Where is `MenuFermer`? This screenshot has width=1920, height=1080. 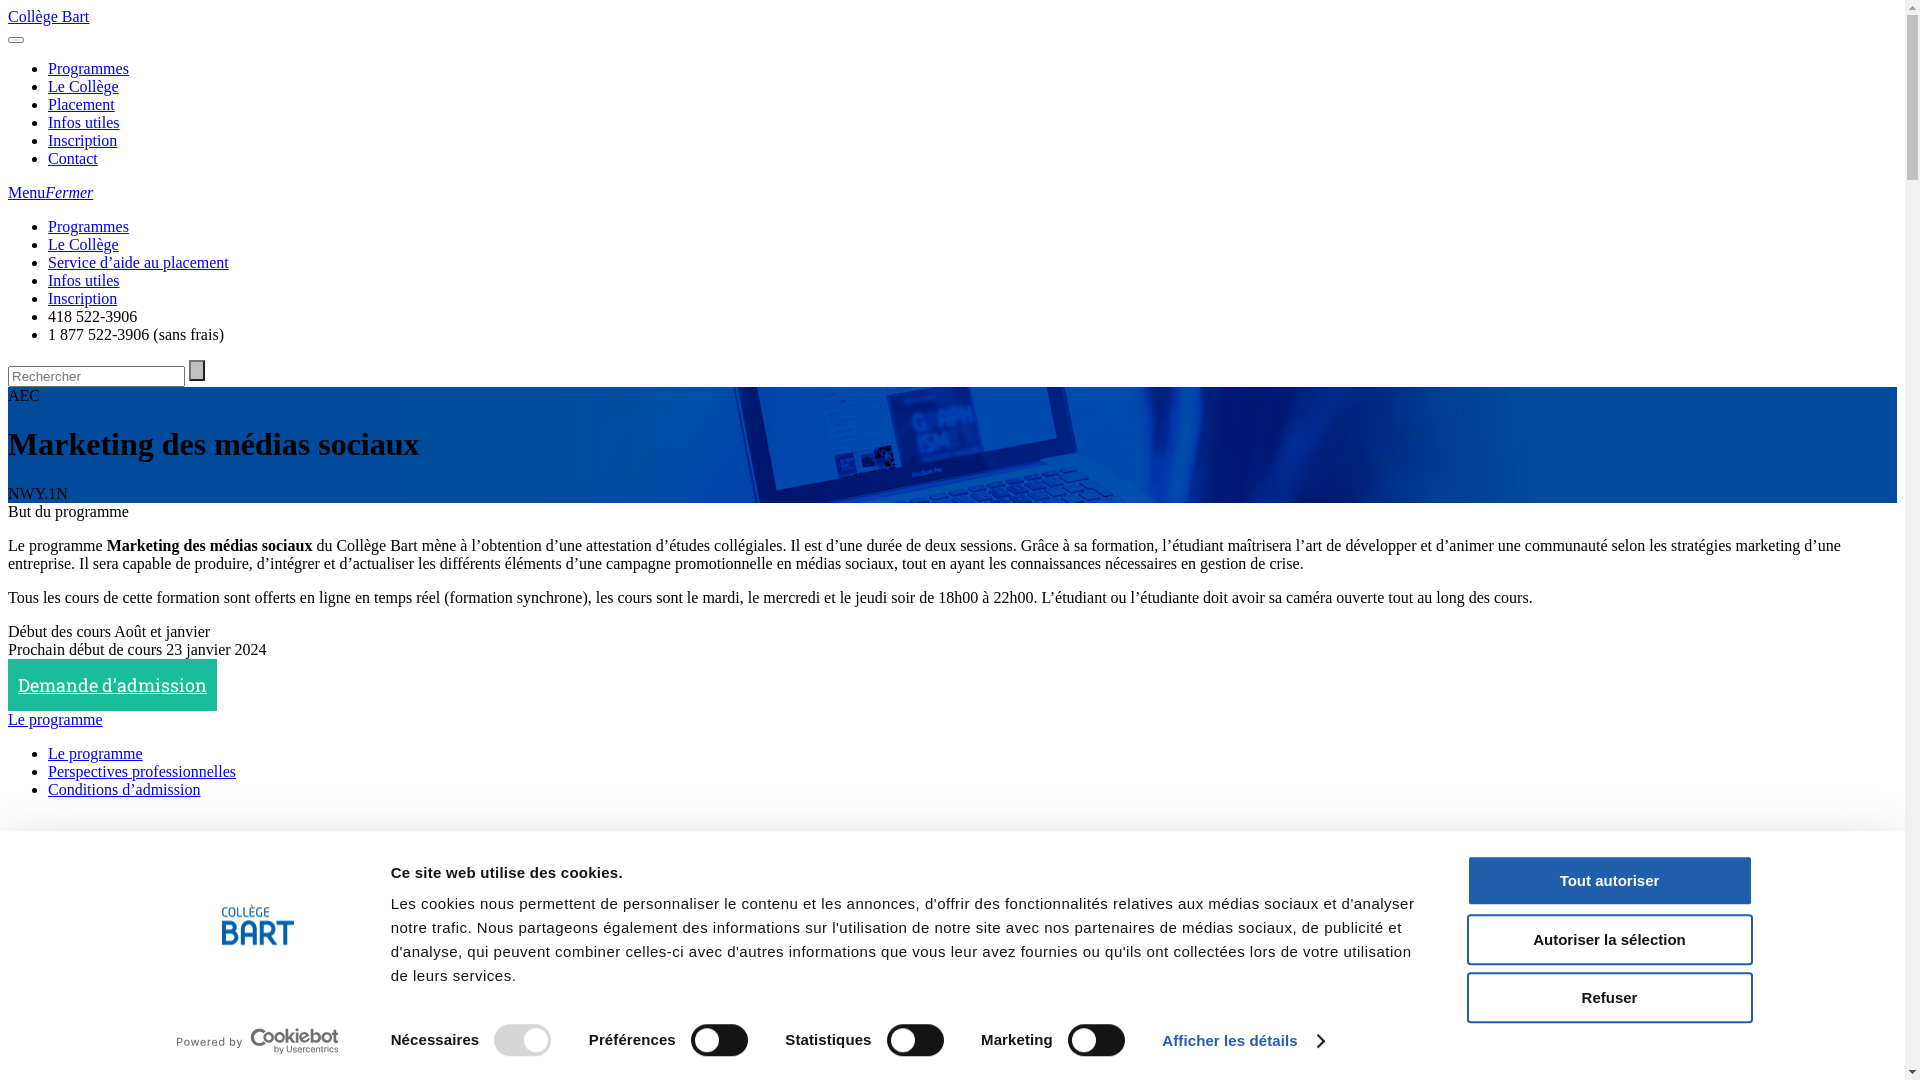 MenuFermer is located at coordinates (50, 192).